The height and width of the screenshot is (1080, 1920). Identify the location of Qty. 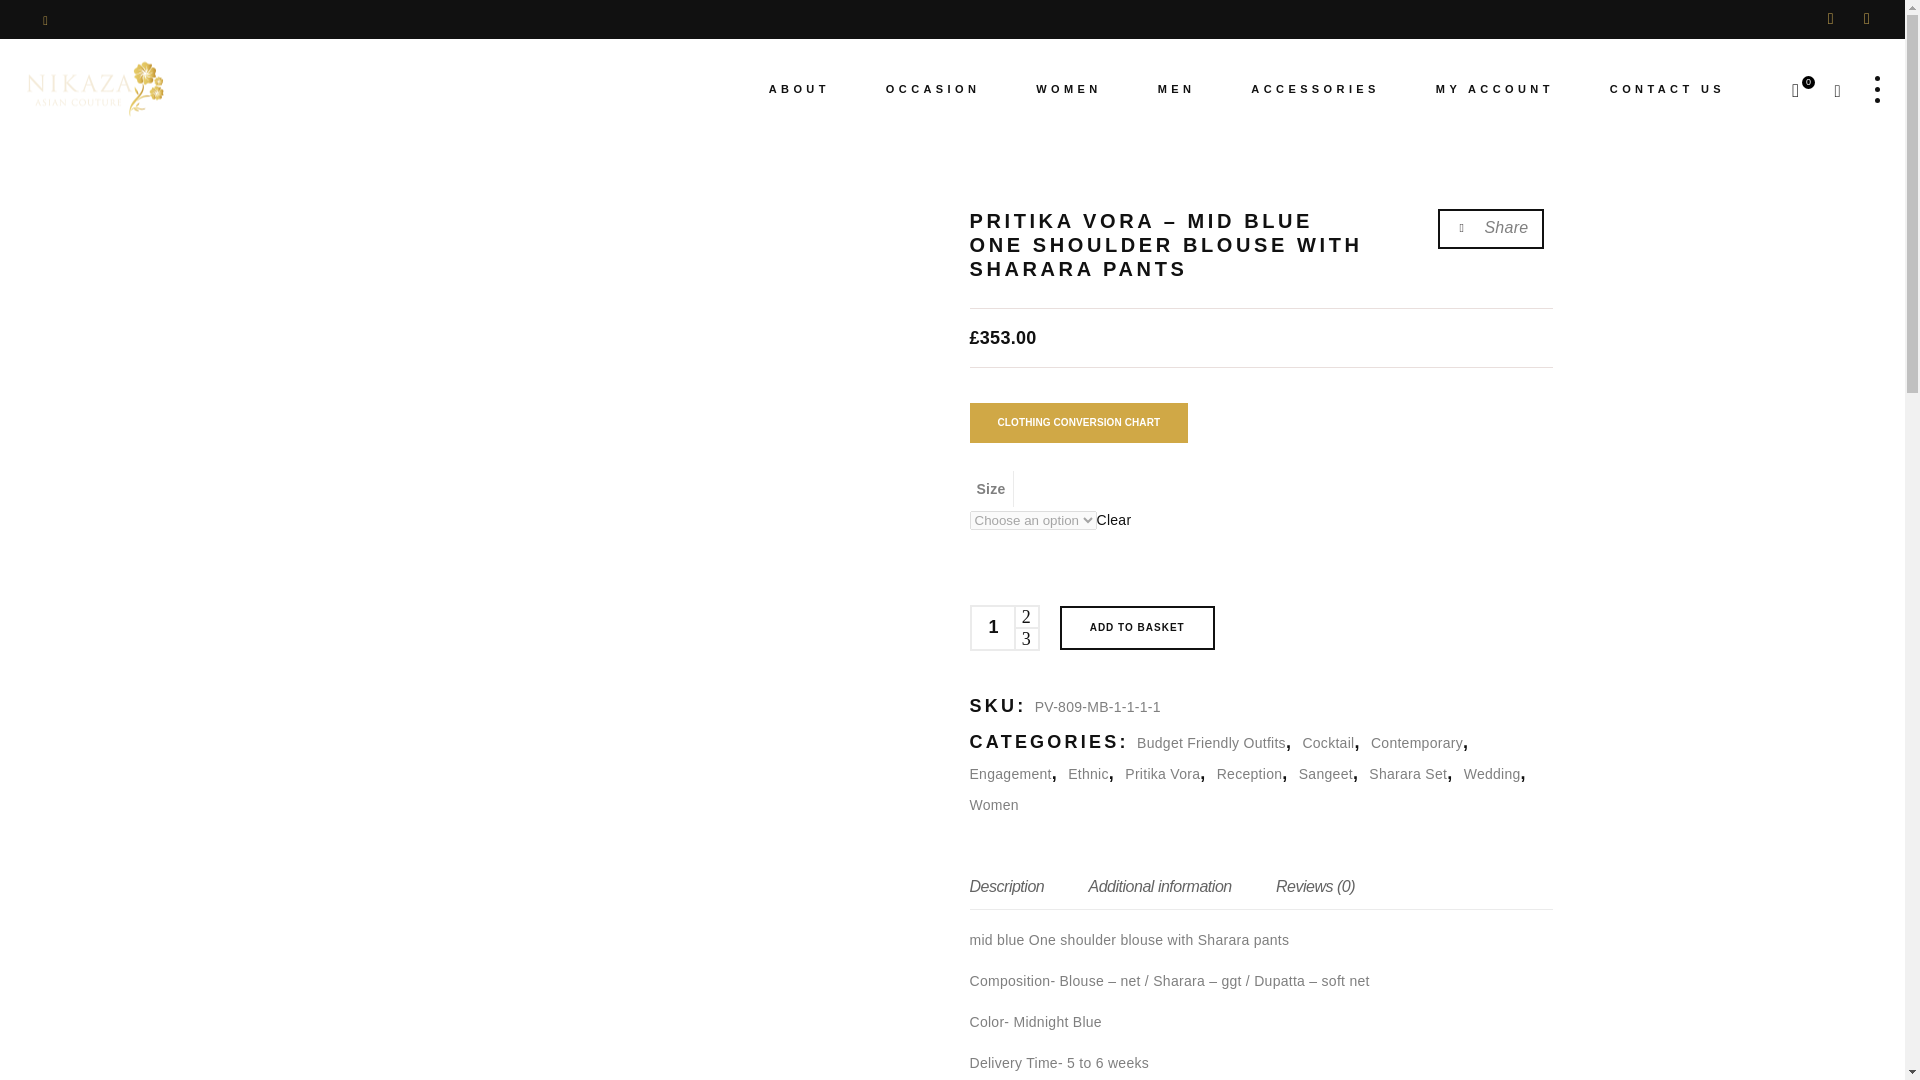
(992, 628).